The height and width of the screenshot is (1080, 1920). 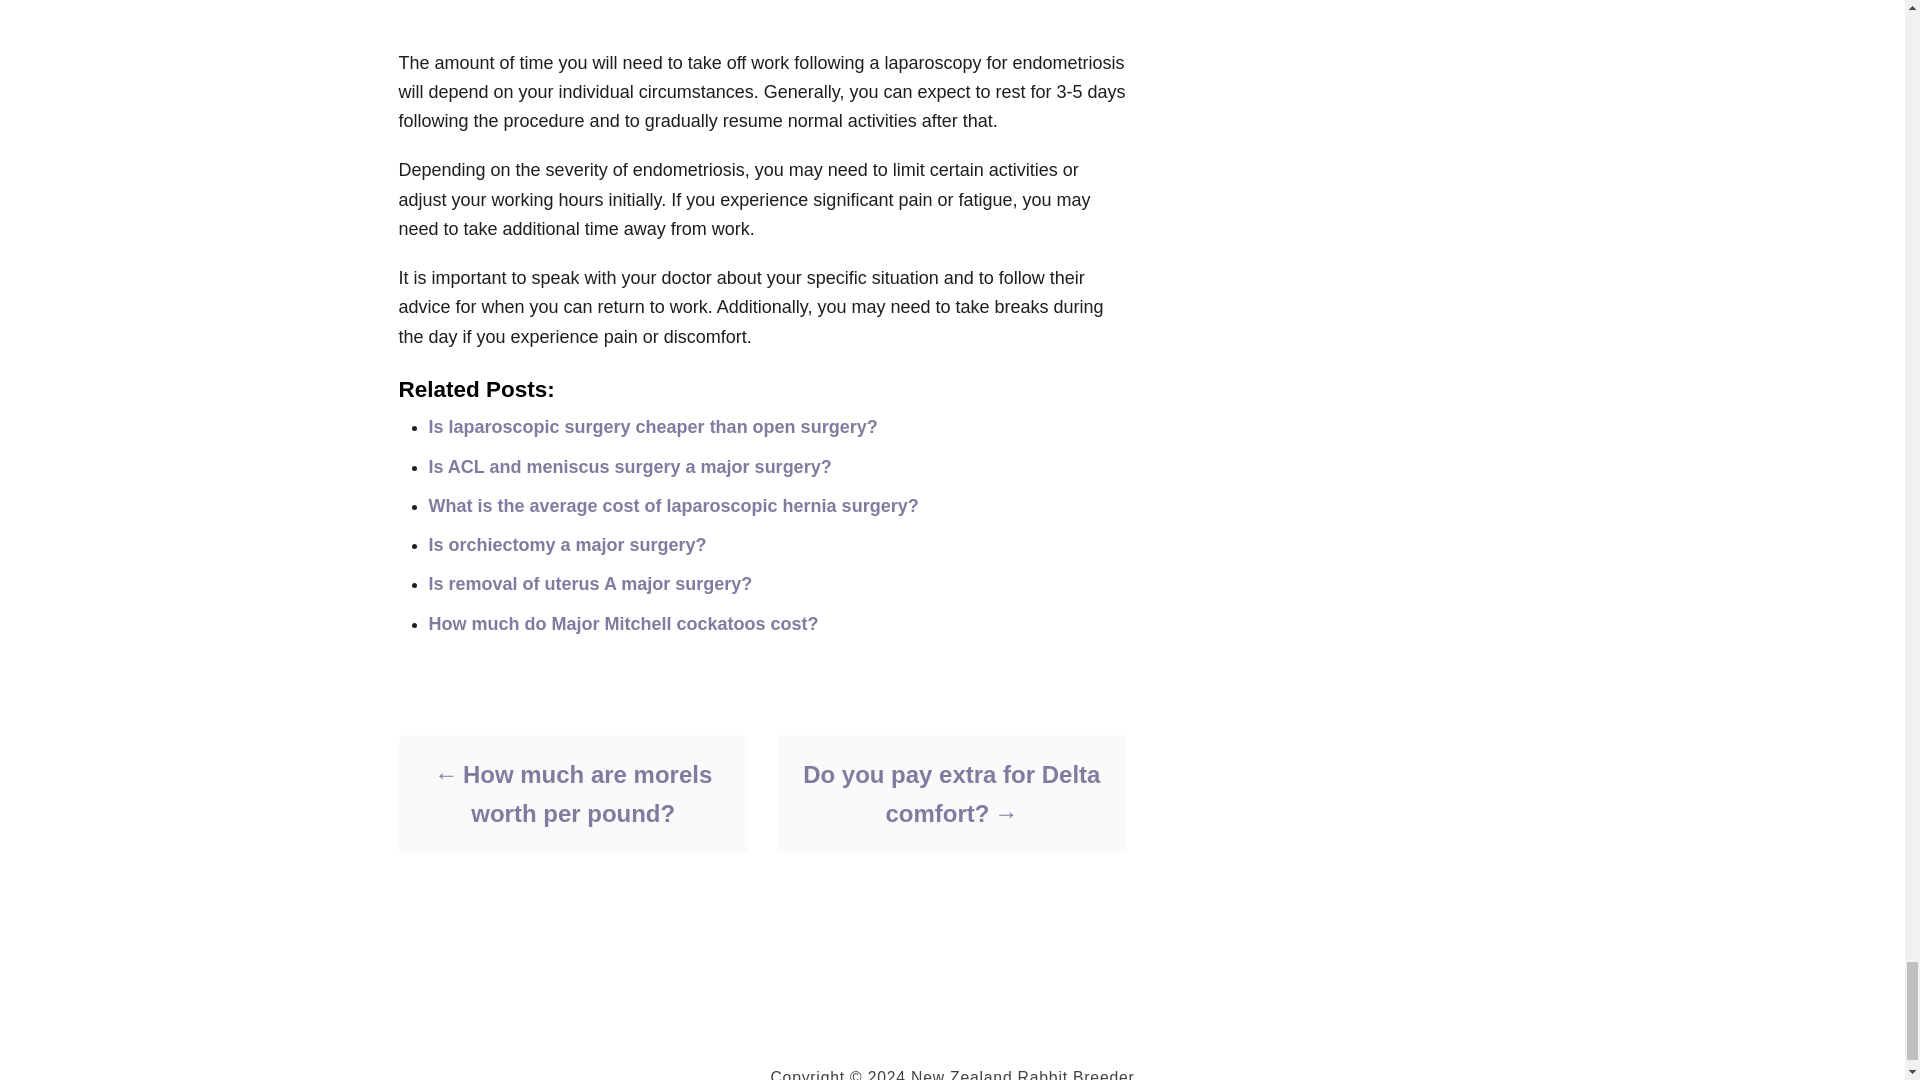 I want to click on Is removal of uterus A major surgery?, so click(x=590, y=584).